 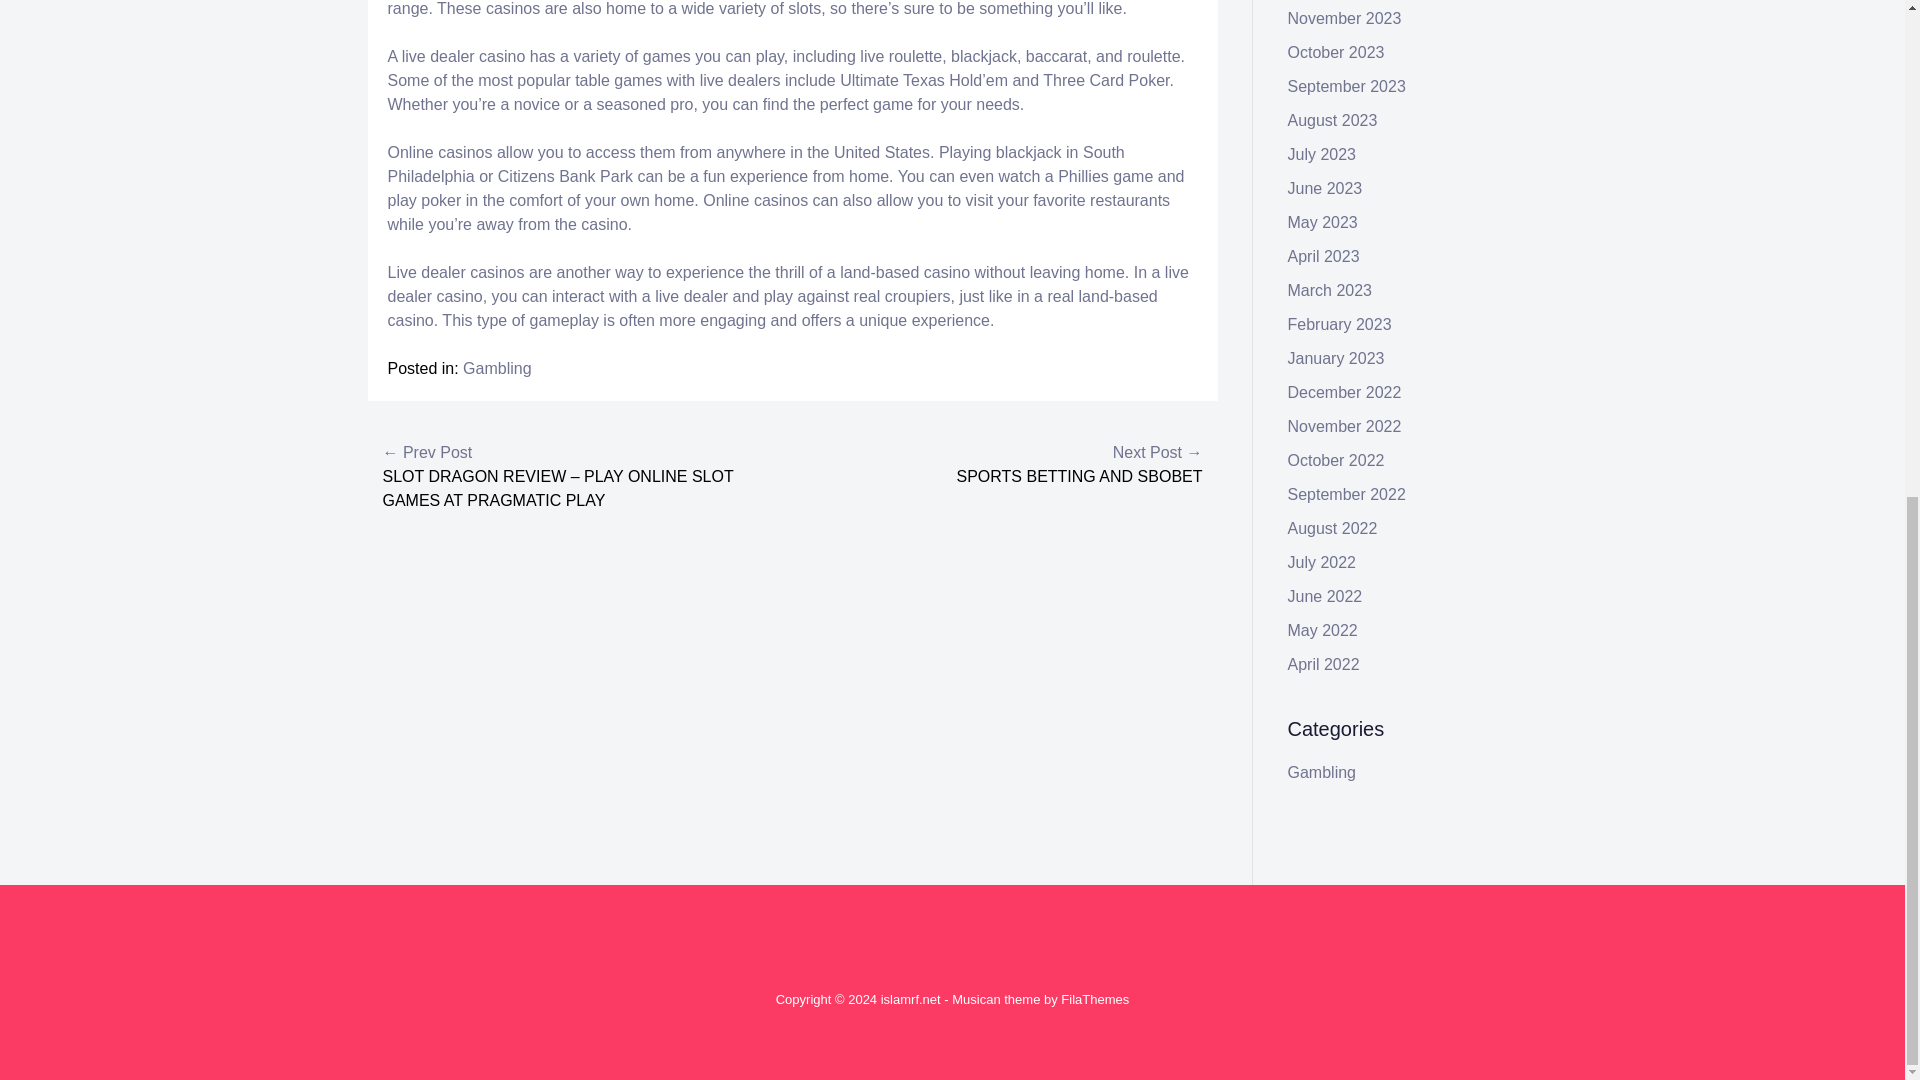 I want to click on October 2023, so click(x=1336, y=52).